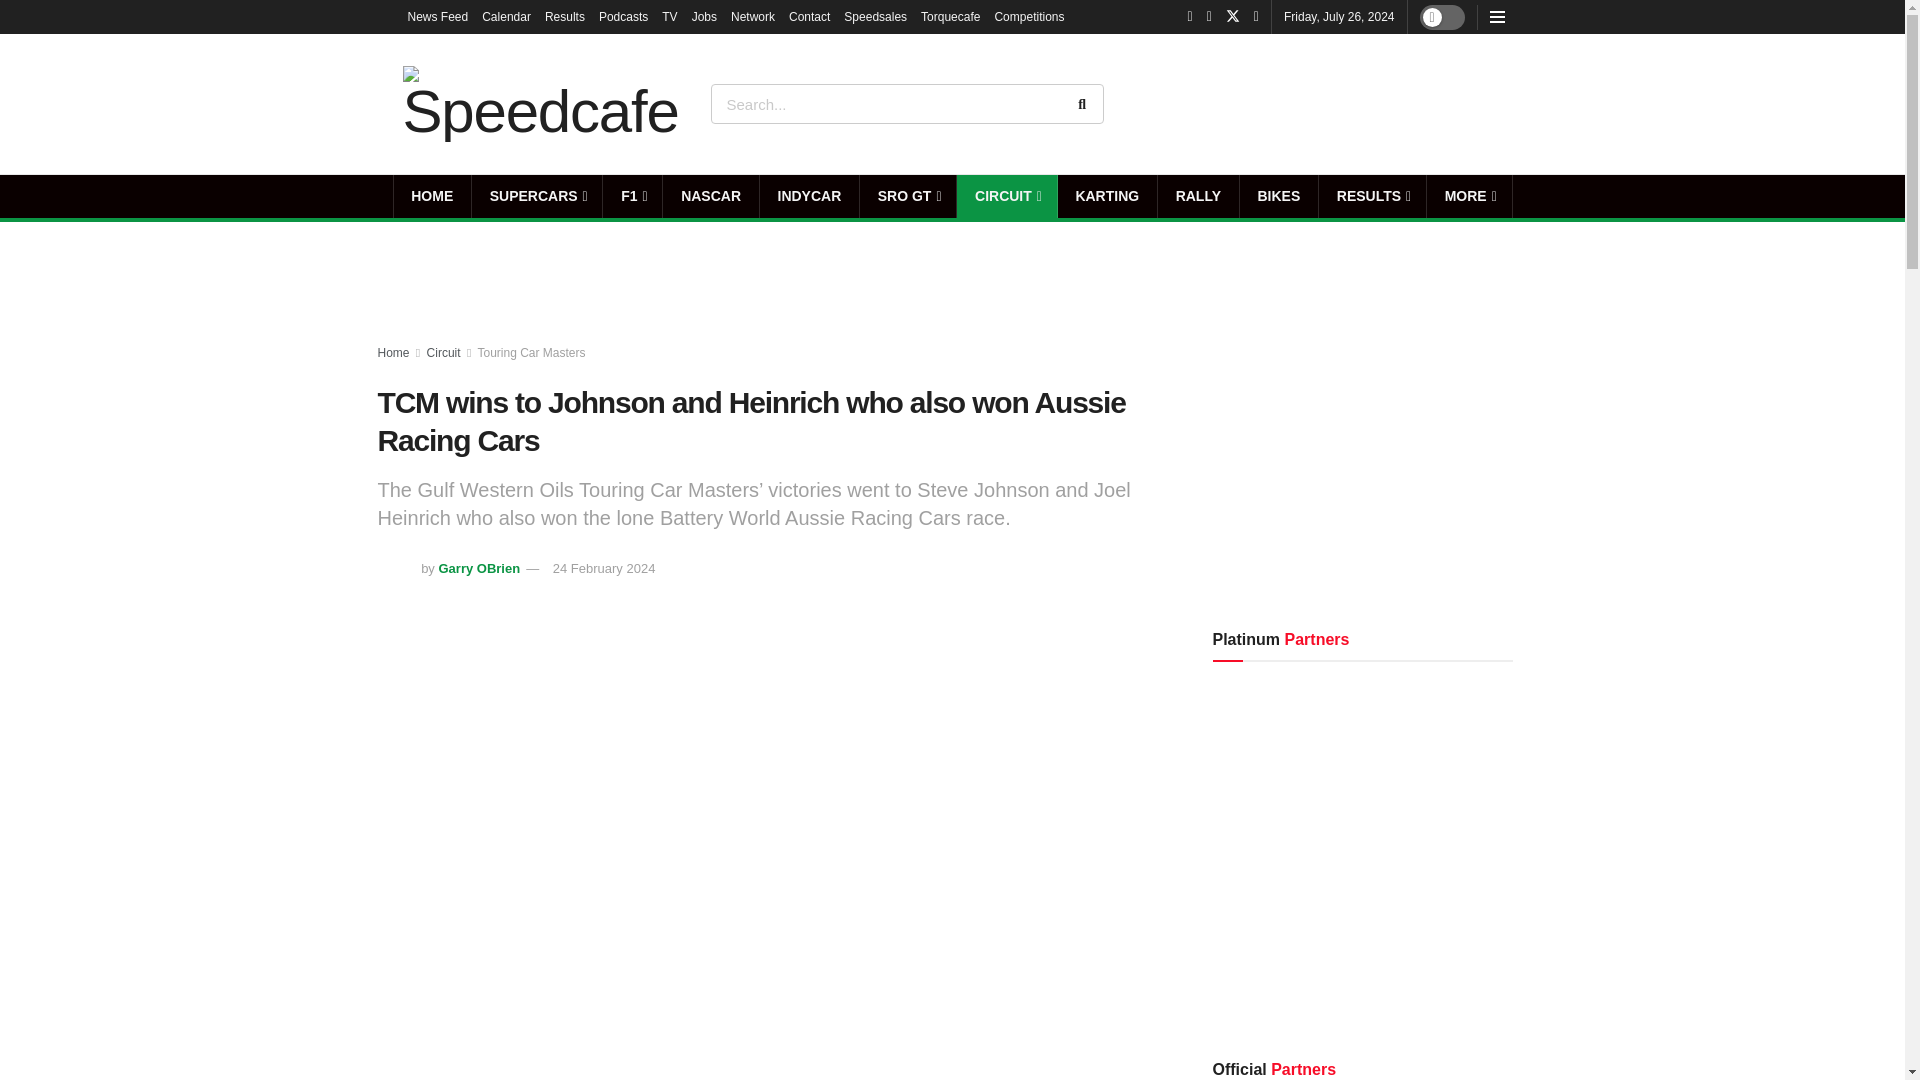 This screenshot has height=1080, width=1920. Describe the element at coordinates (1447, 103) in the screenshot. I see `Truck Assist` at that location.